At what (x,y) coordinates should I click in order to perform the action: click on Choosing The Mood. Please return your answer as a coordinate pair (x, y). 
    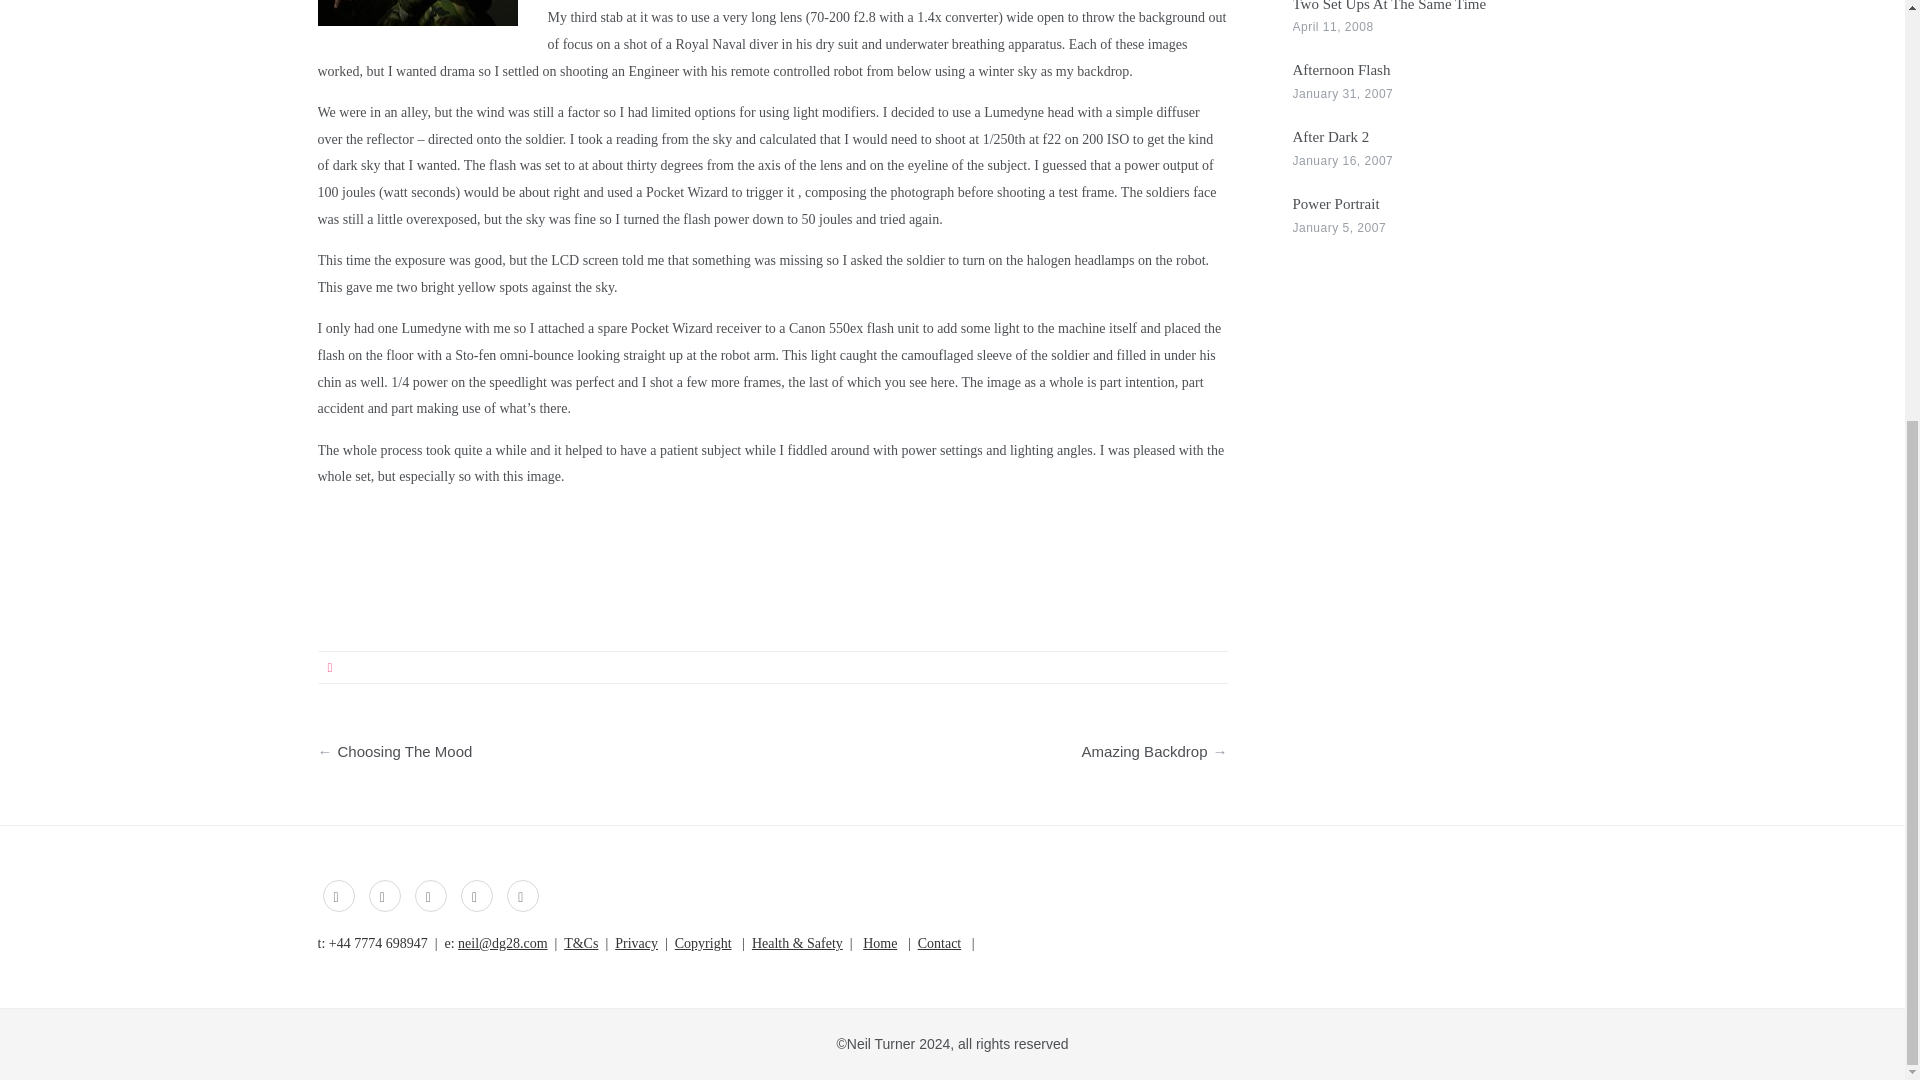
    Looking at the image, I should click on (555, 747).